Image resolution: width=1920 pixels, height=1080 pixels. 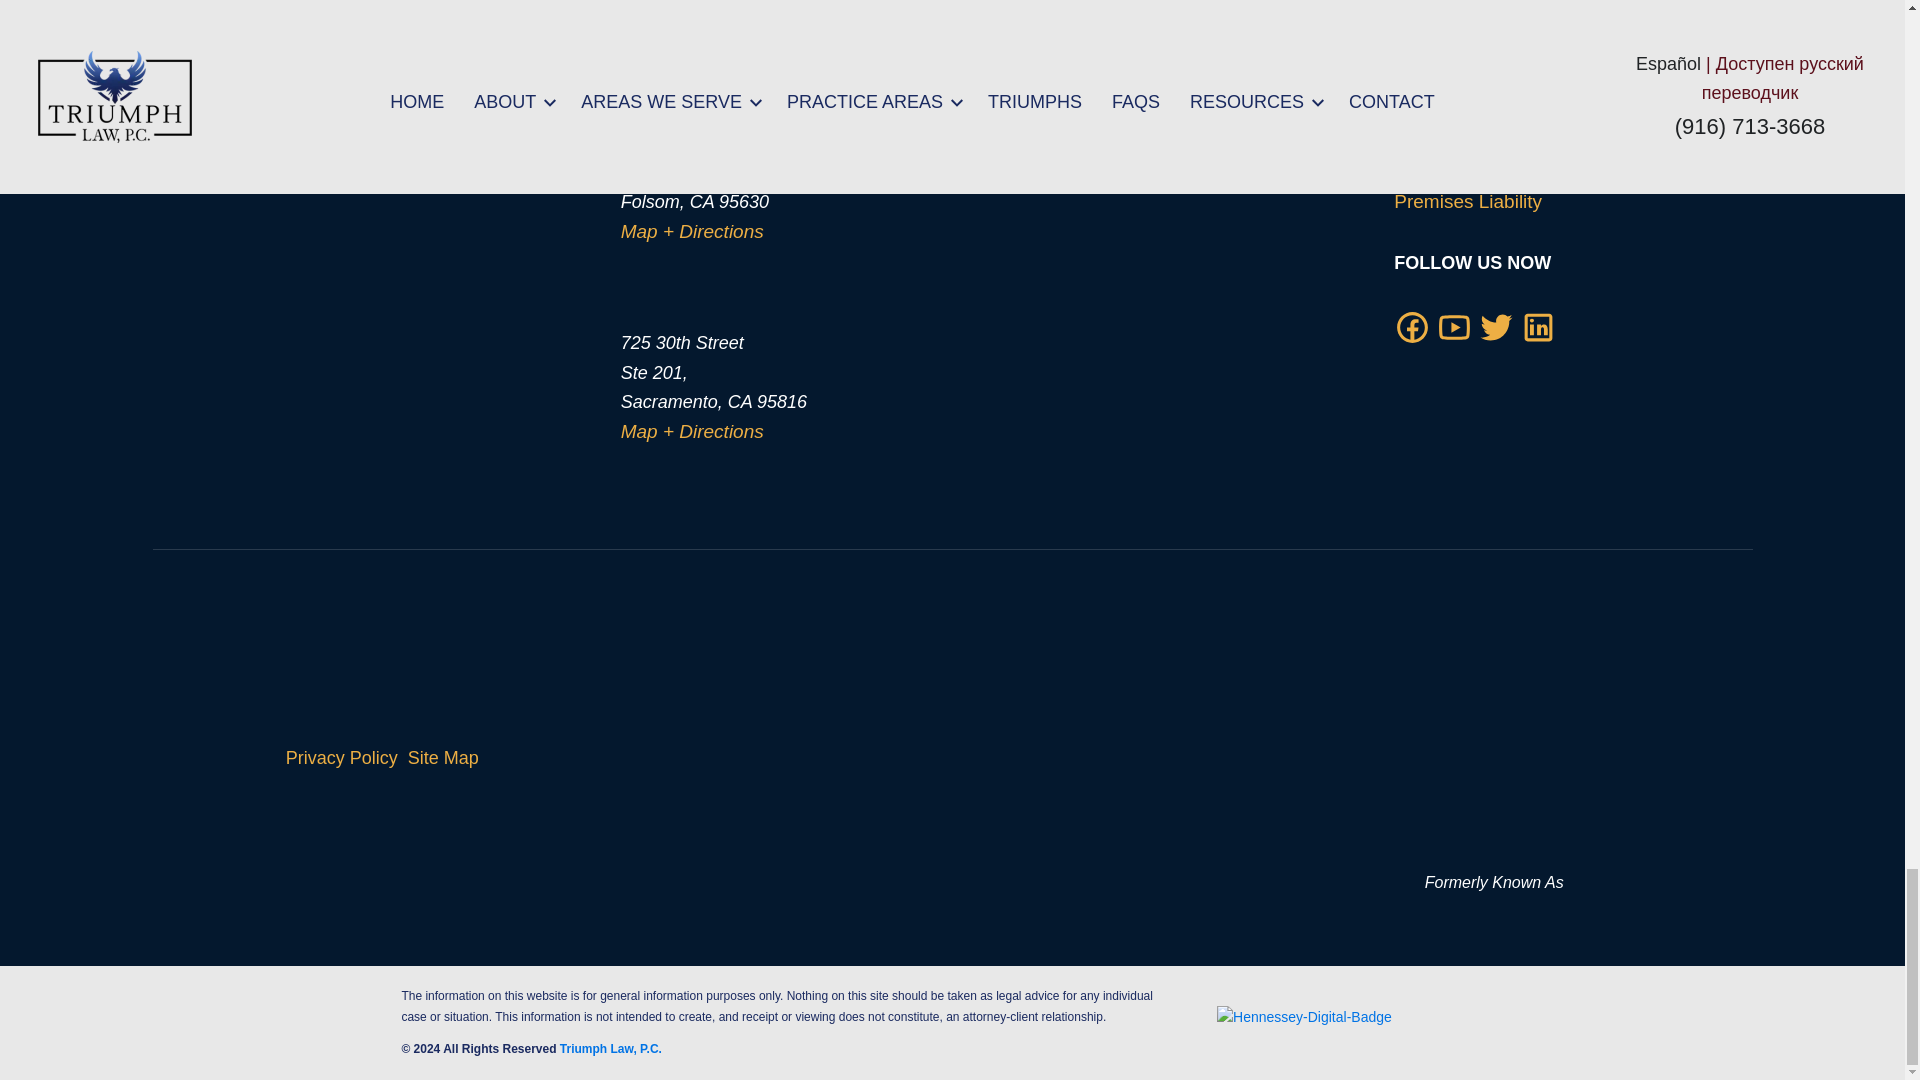 What do you see at coordinates (442, 758) in the screenshot?
I see `Site Map` at bounding box center [442, 758].